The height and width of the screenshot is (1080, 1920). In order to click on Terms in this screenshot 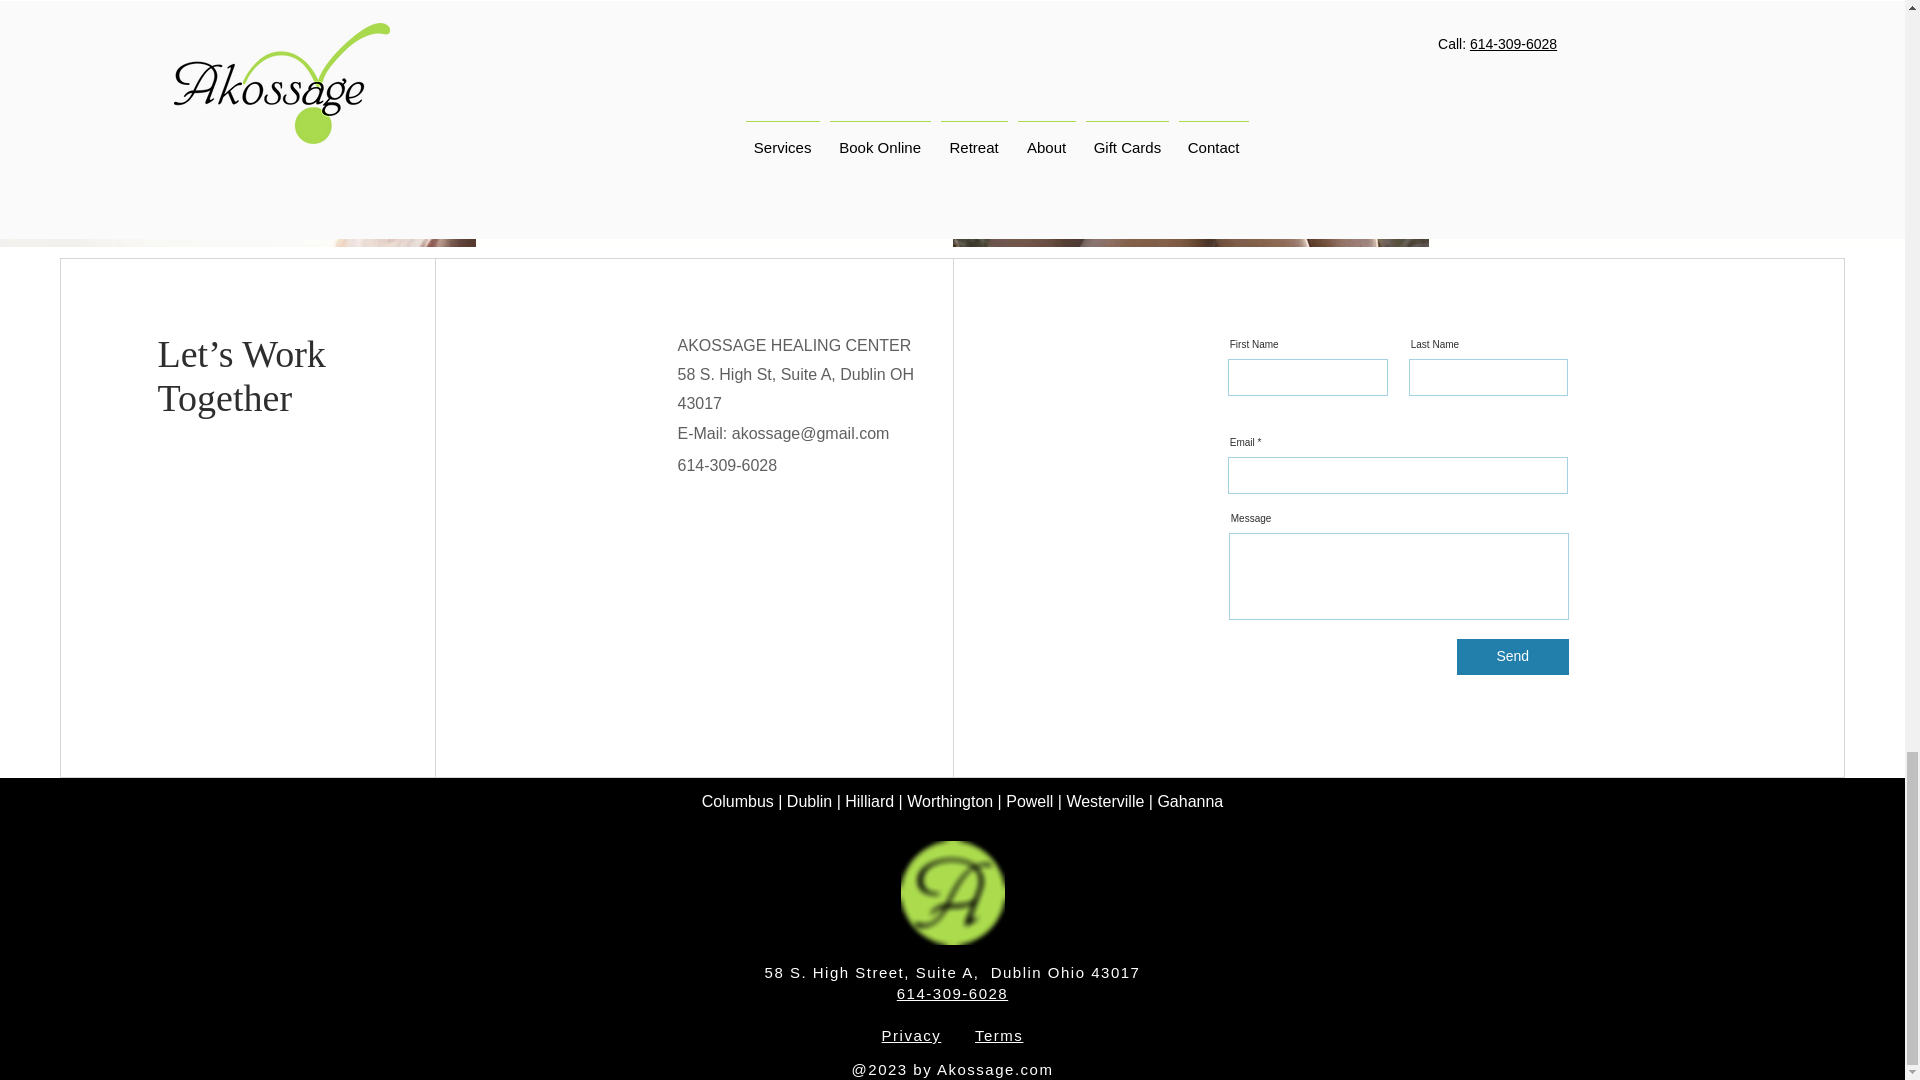, I will do `click(999, 1036)`.